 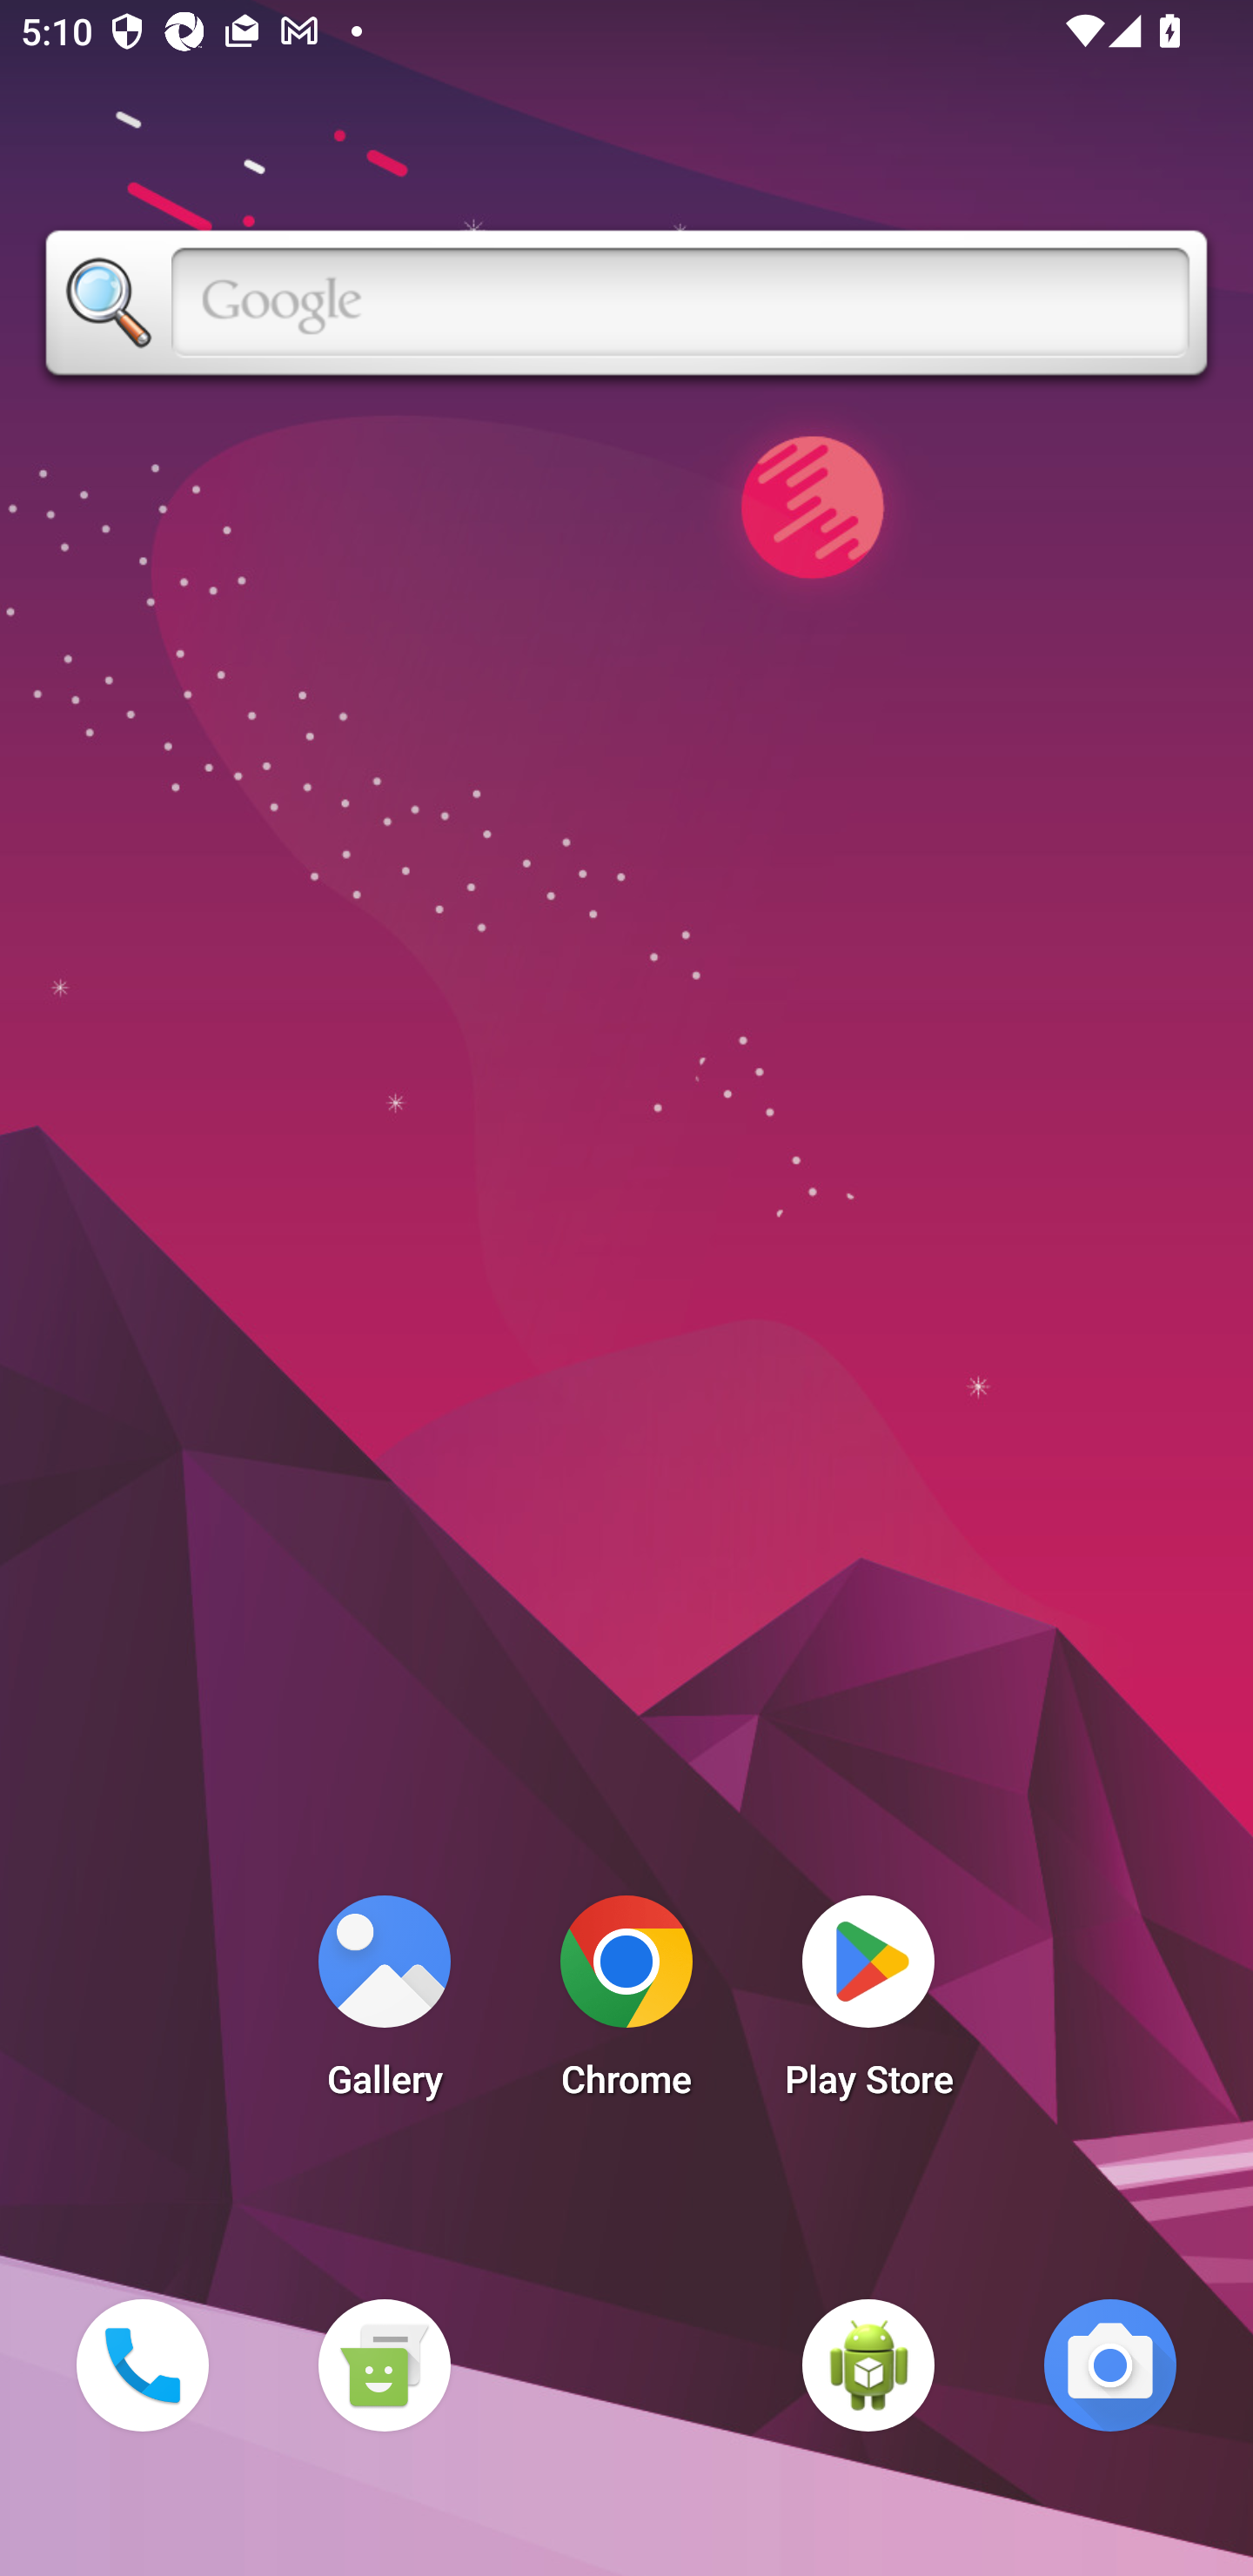 I want to click on Play Store, so click(x=868, y=2005).